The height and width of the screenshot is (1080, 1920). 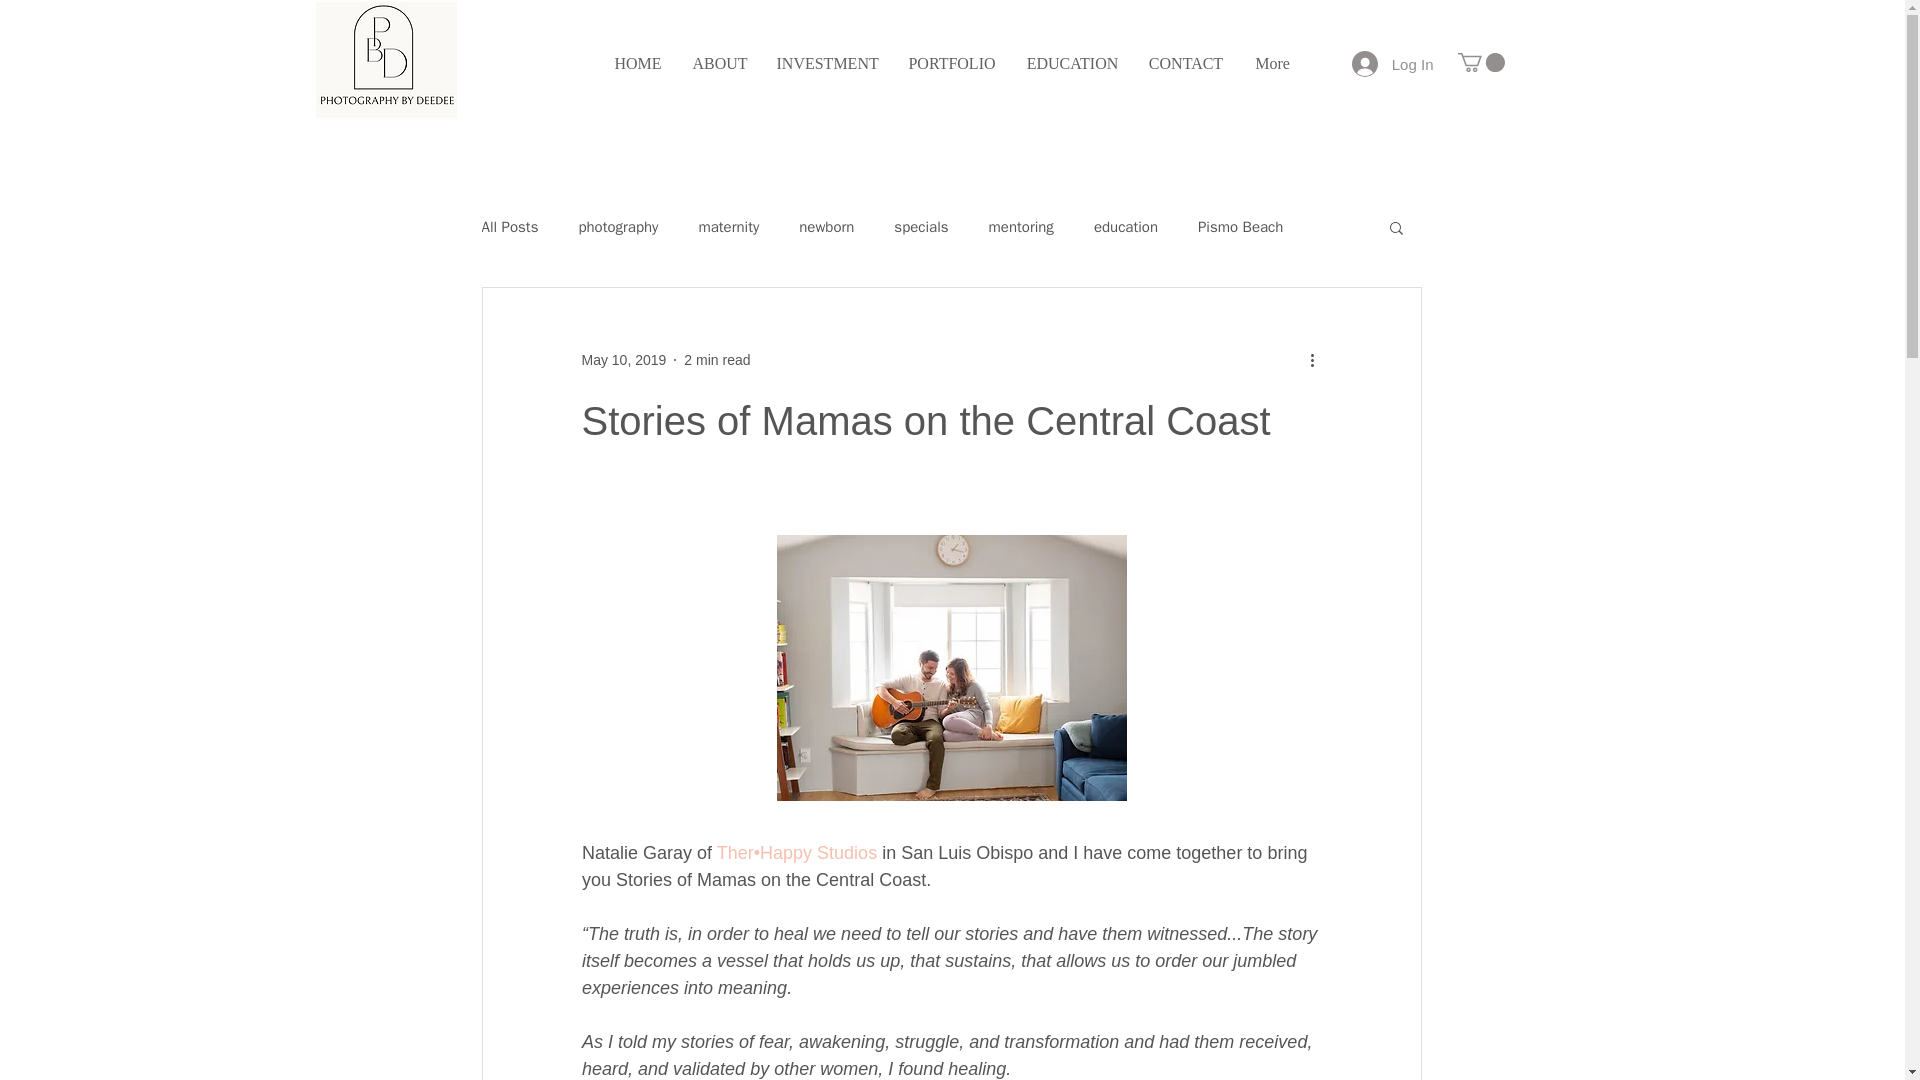 I want to click on May 10, 2019, so click(x=624, y=360).